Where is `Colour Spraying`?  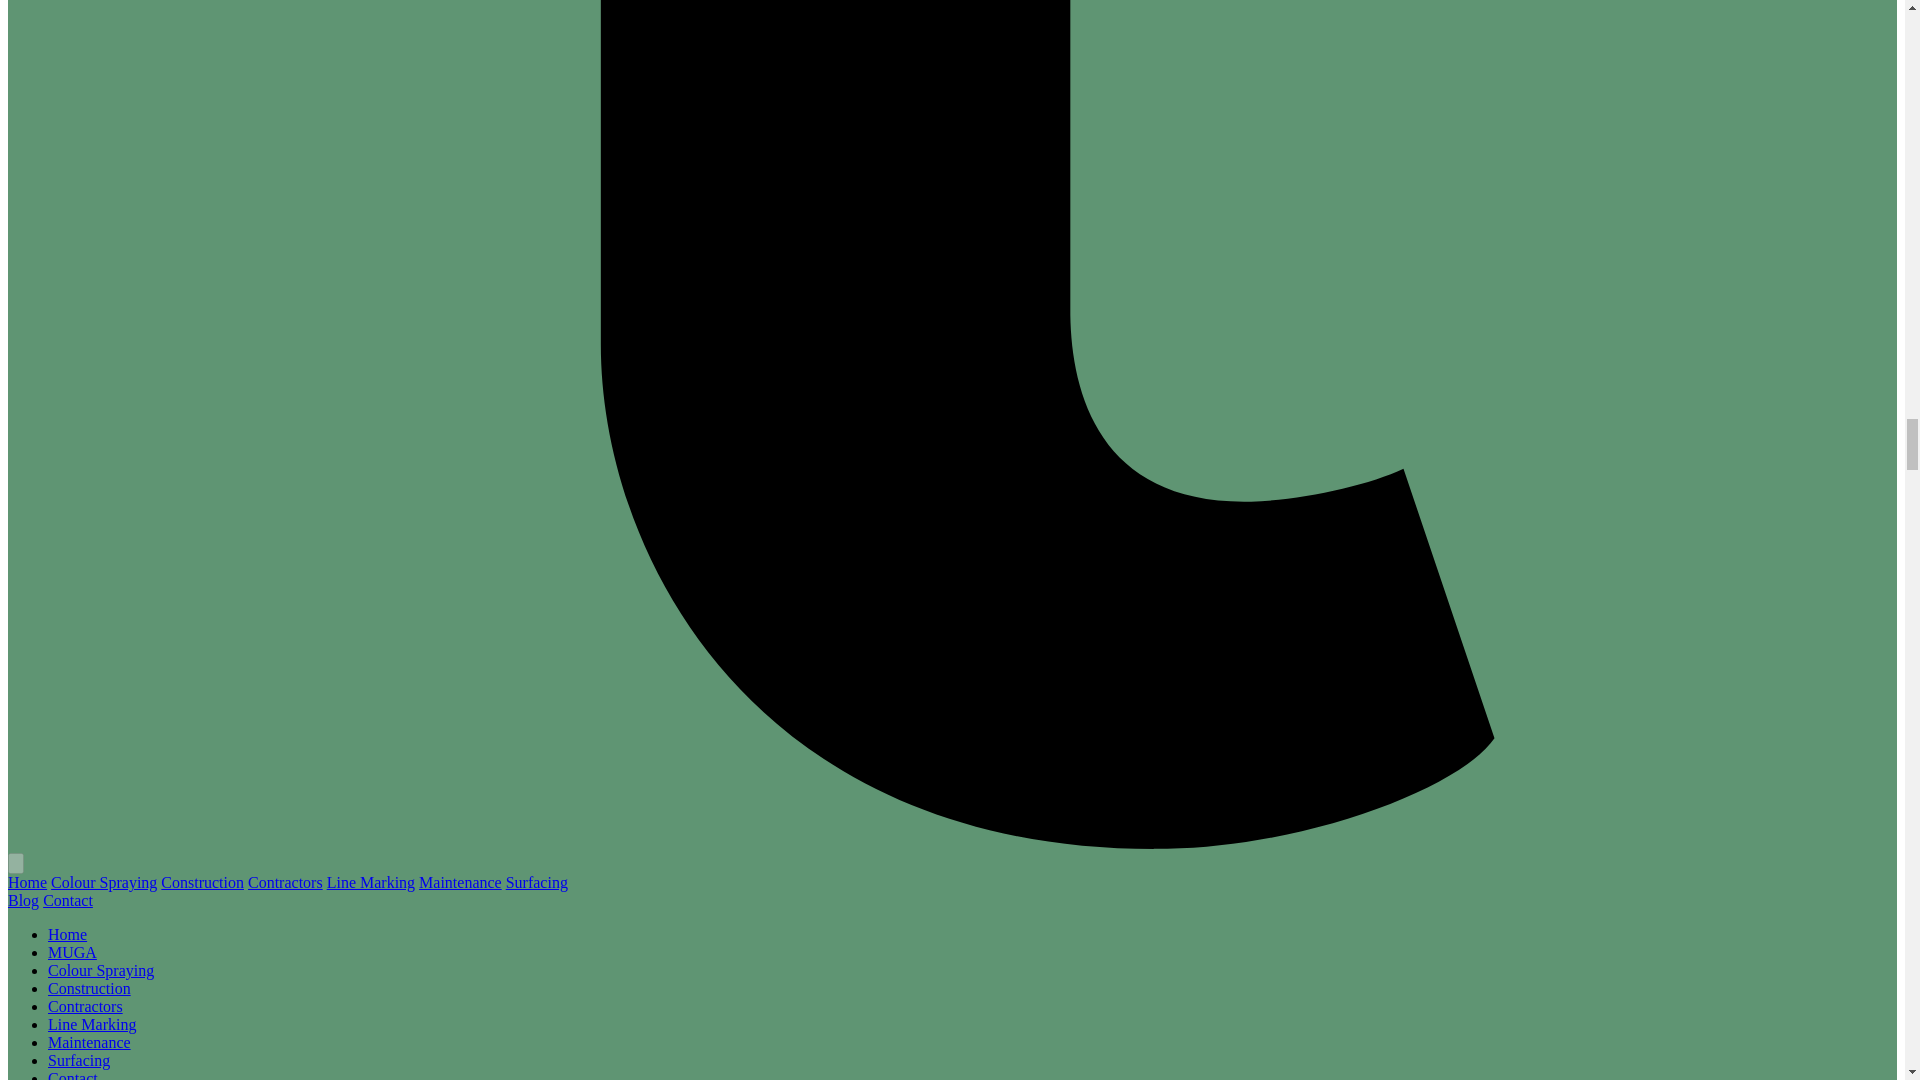 Colour Spraying is located at coordinates (100, 970).